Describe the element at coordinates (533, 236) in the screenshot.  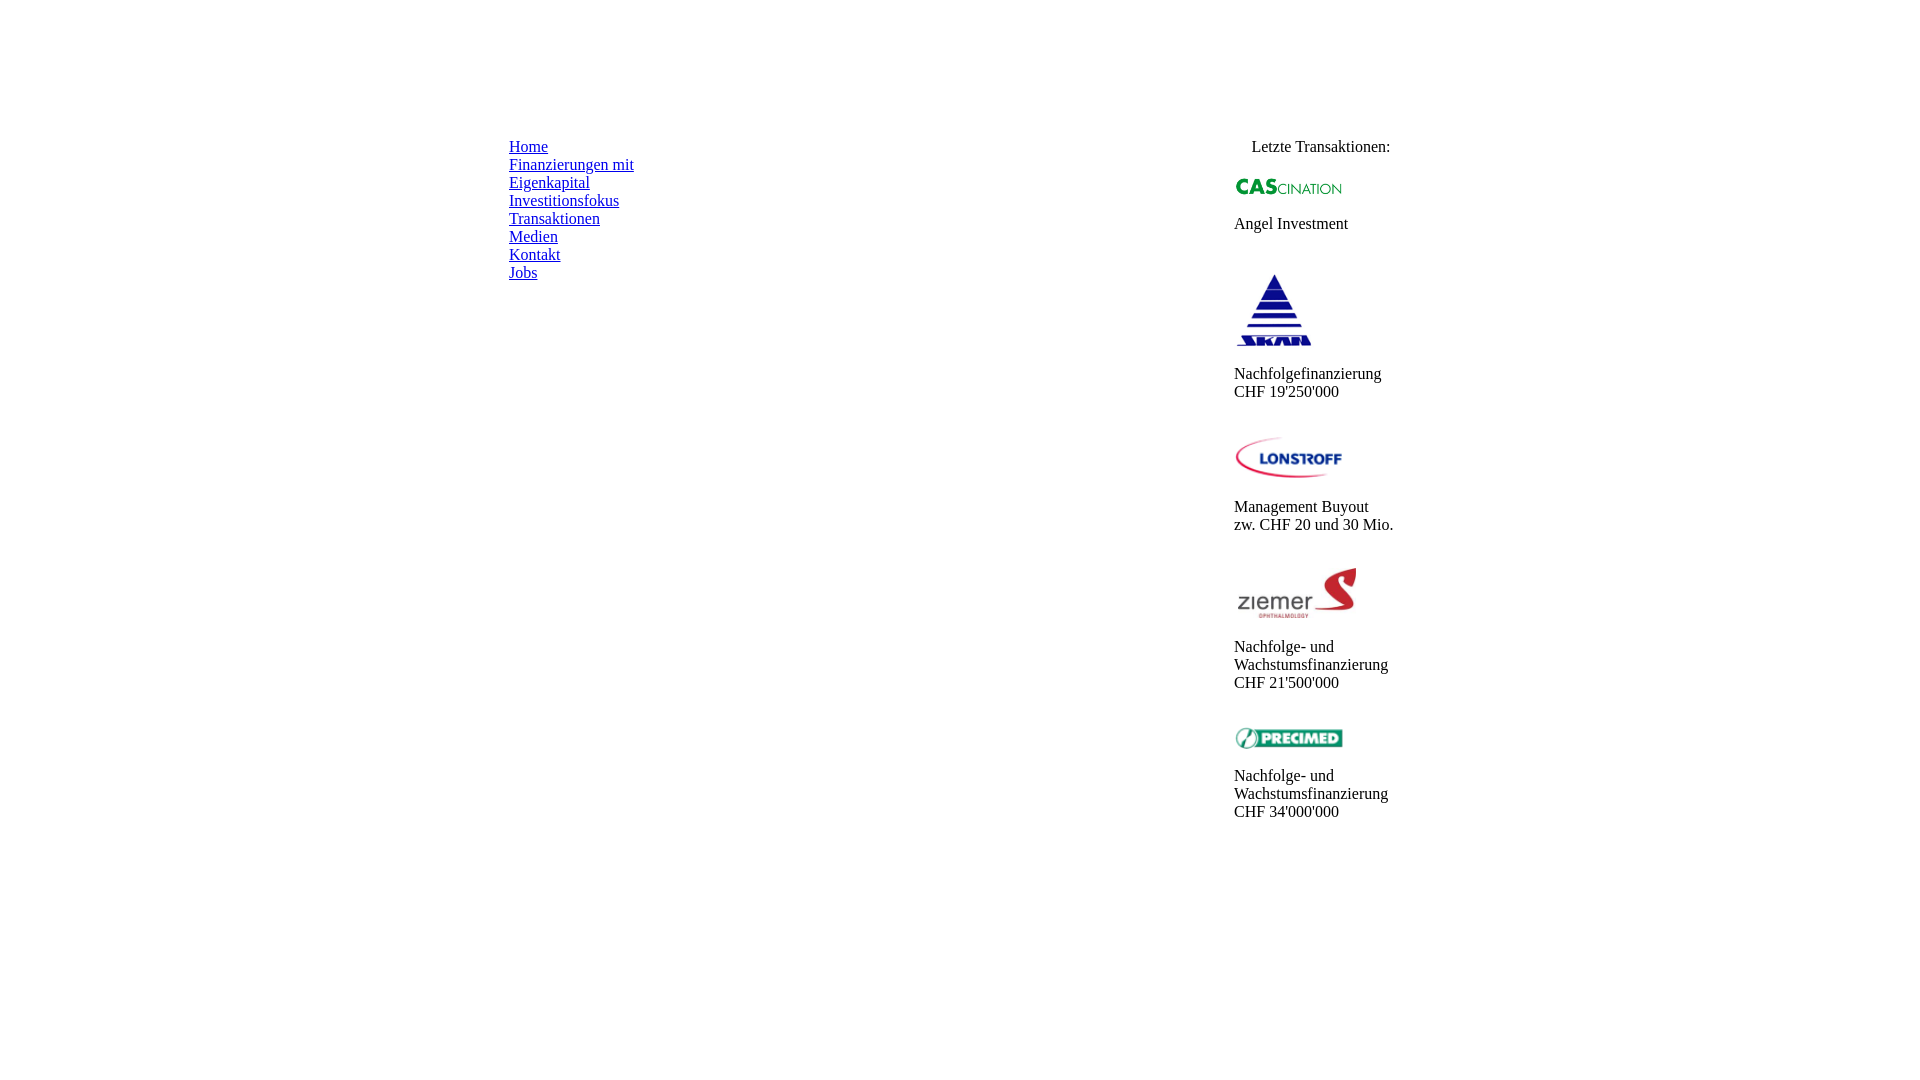
I see `Medien` at that location.